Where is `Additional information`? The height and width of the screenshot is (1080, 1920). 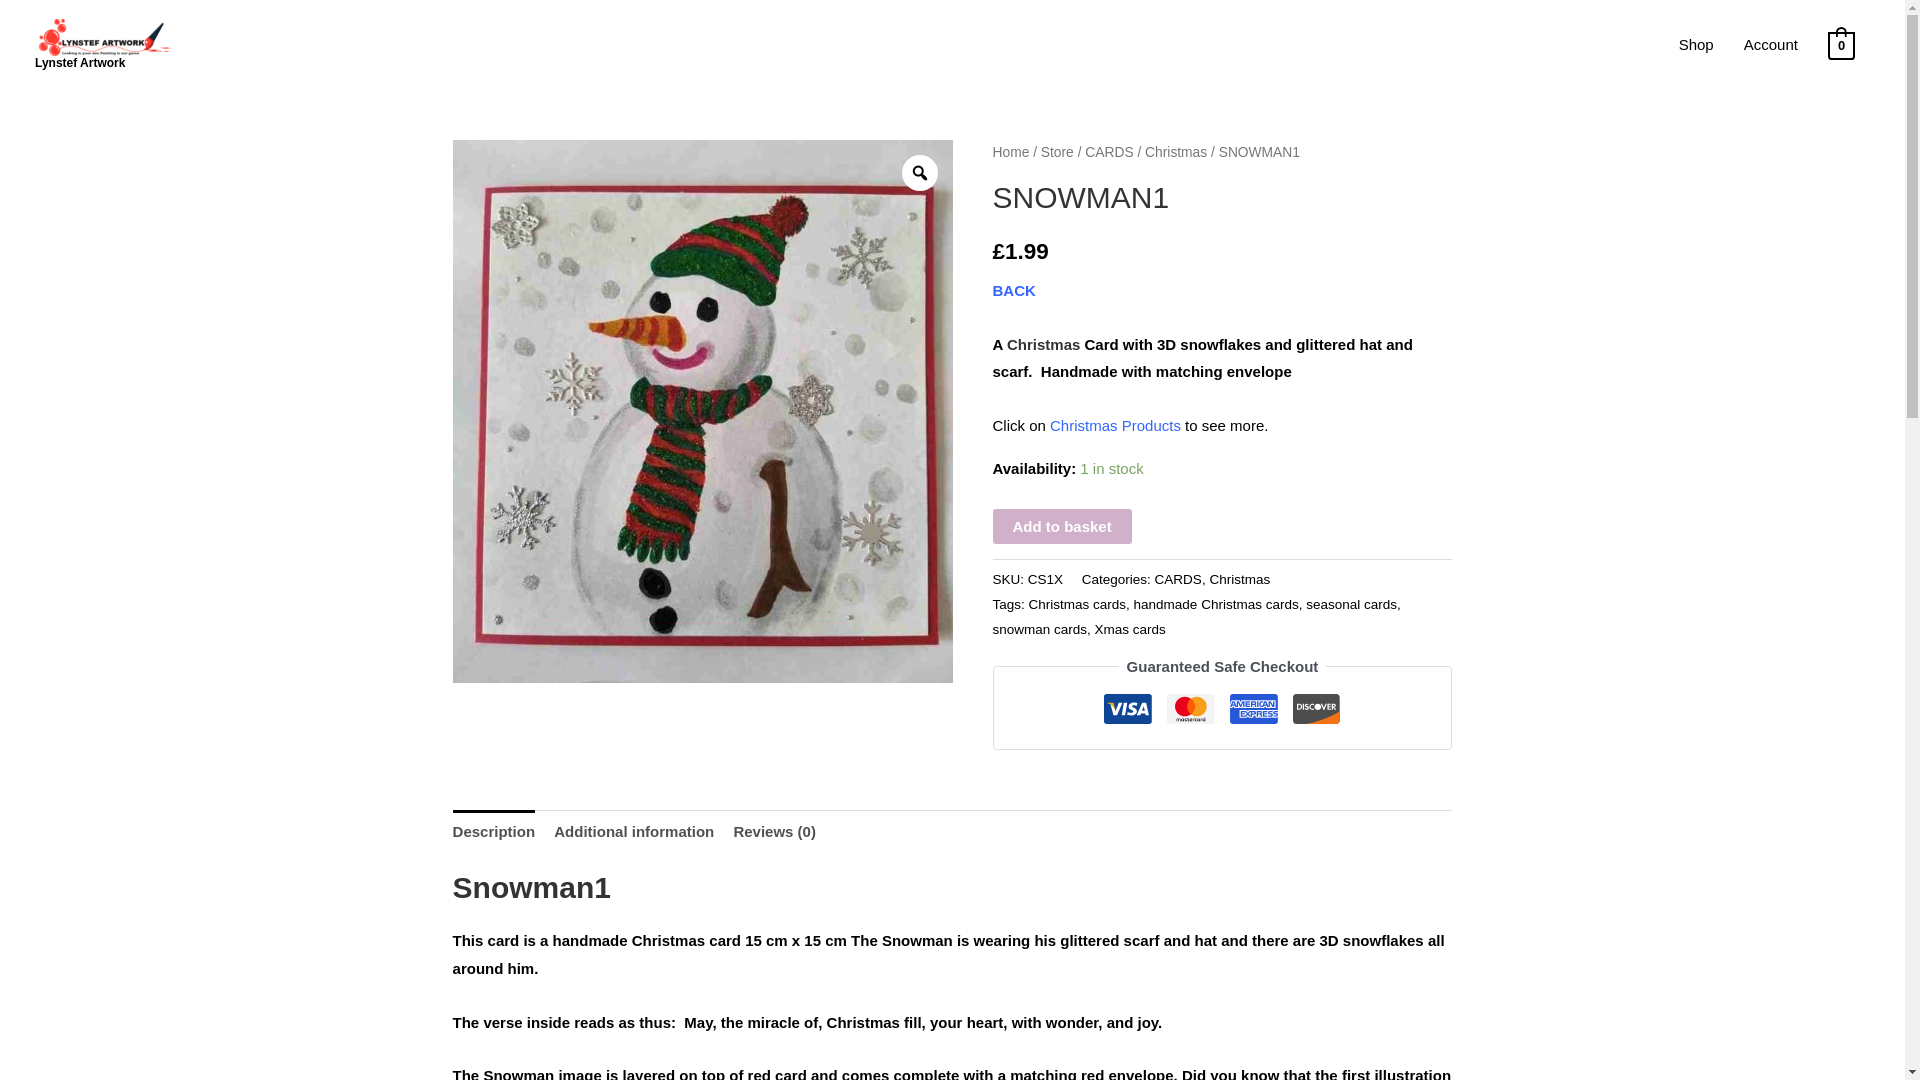 Additional information is located at coordinates (634, 832).